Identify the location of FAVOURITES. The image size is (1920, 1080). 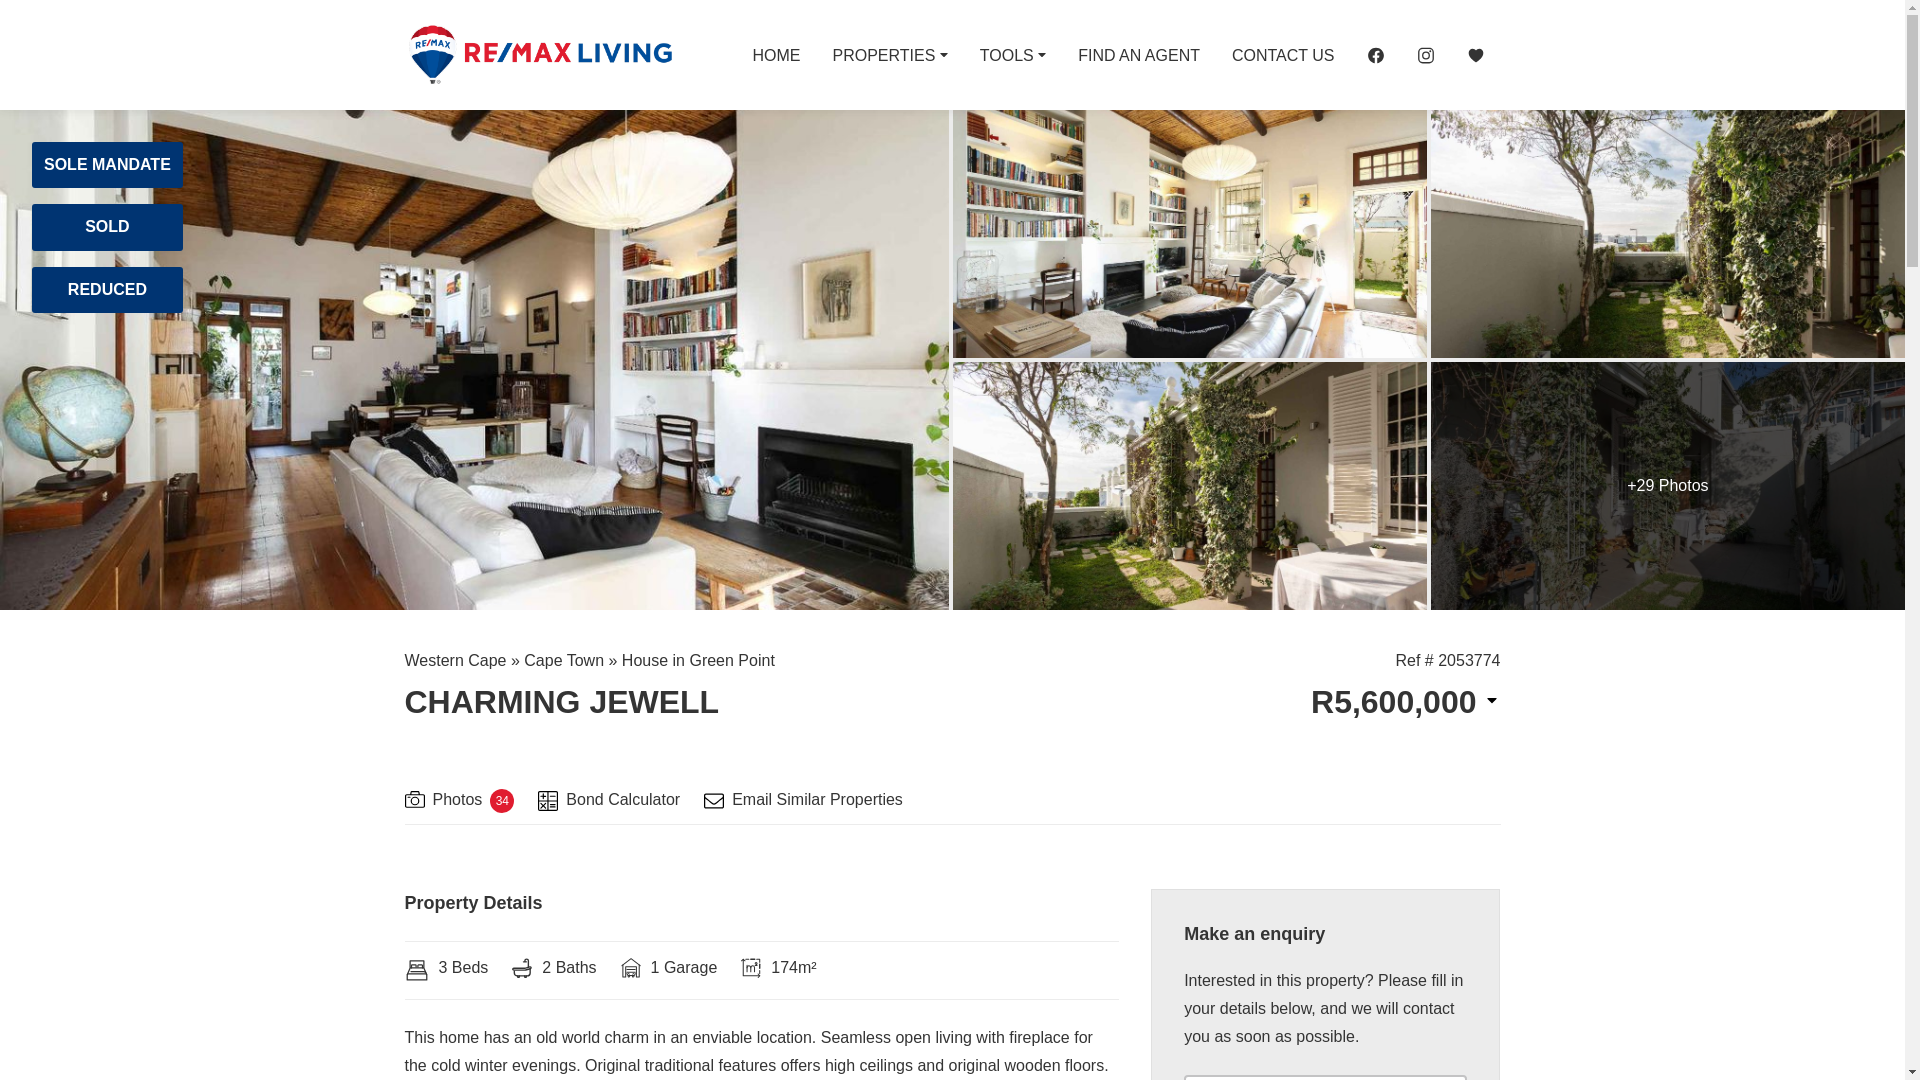
(1474, 54).